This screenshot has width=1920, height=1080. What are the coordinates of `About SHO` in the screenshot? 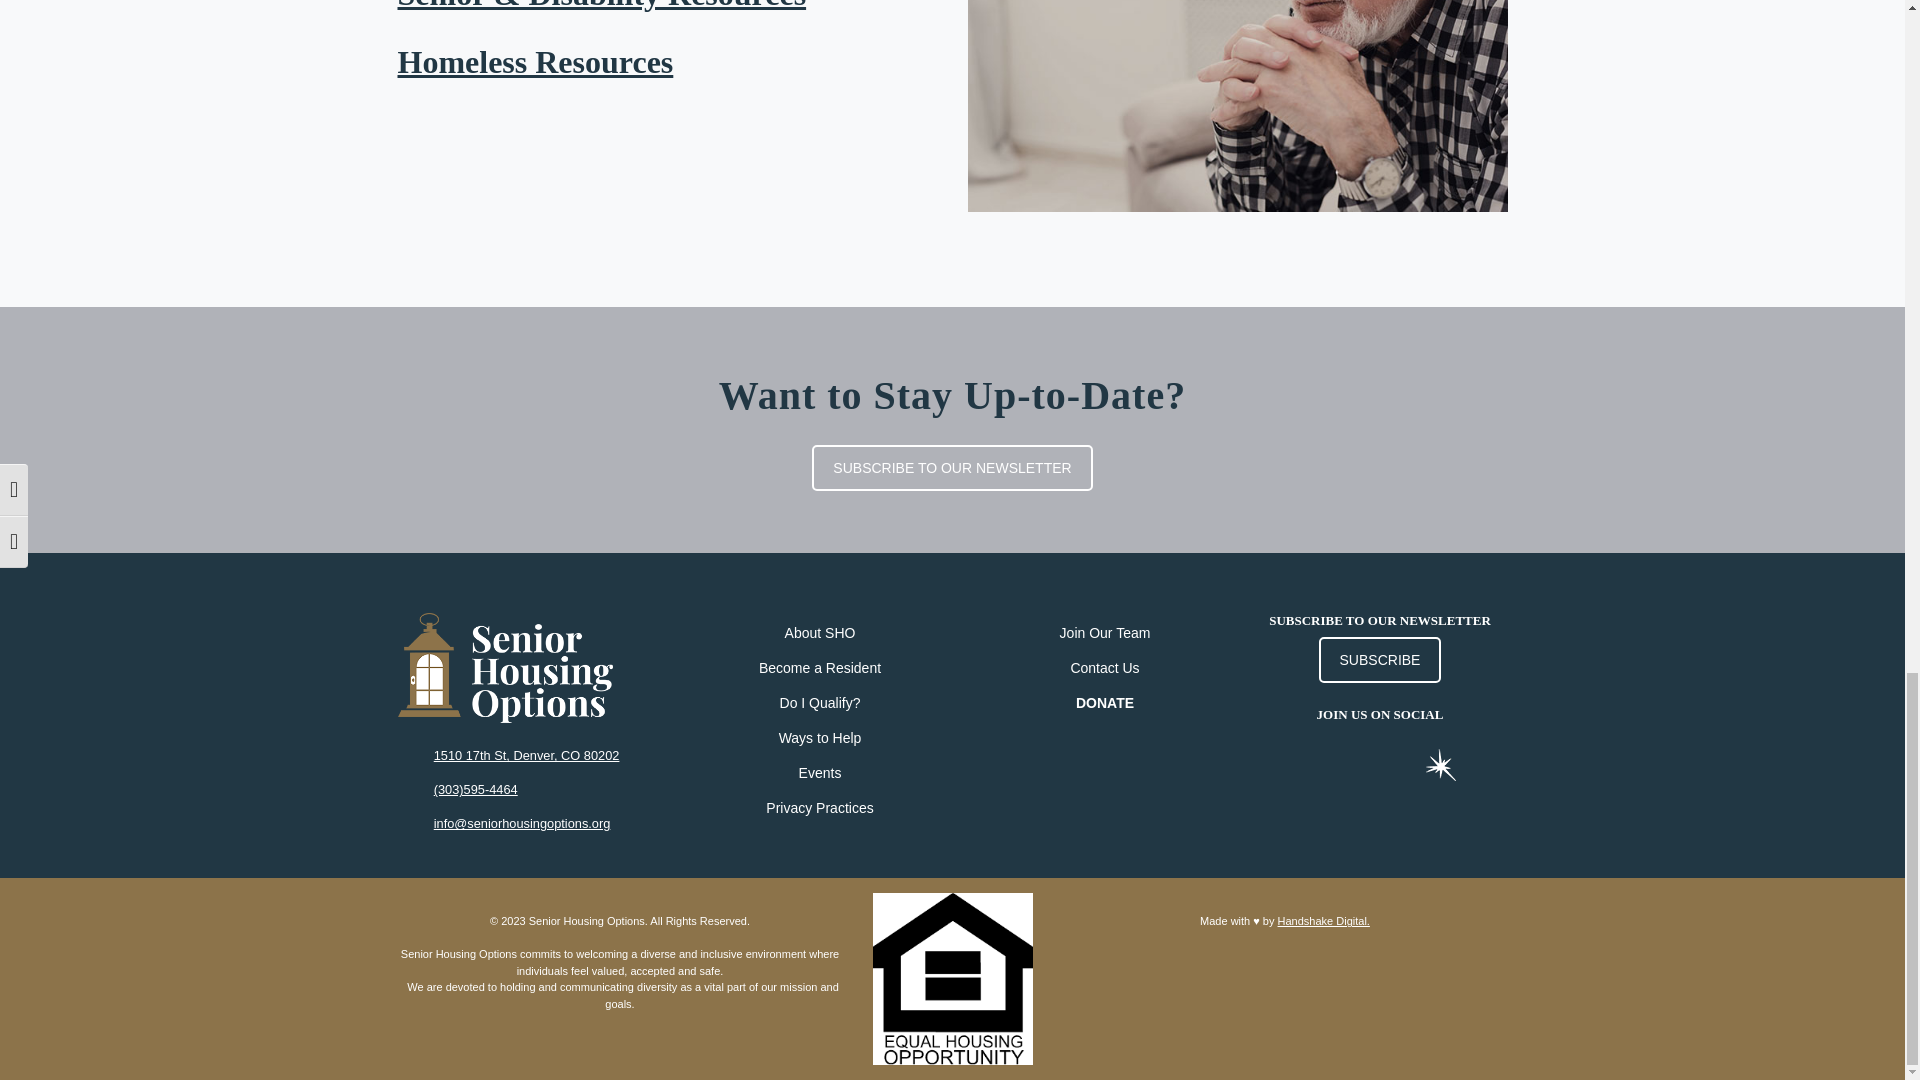 It's located at (820, 633).